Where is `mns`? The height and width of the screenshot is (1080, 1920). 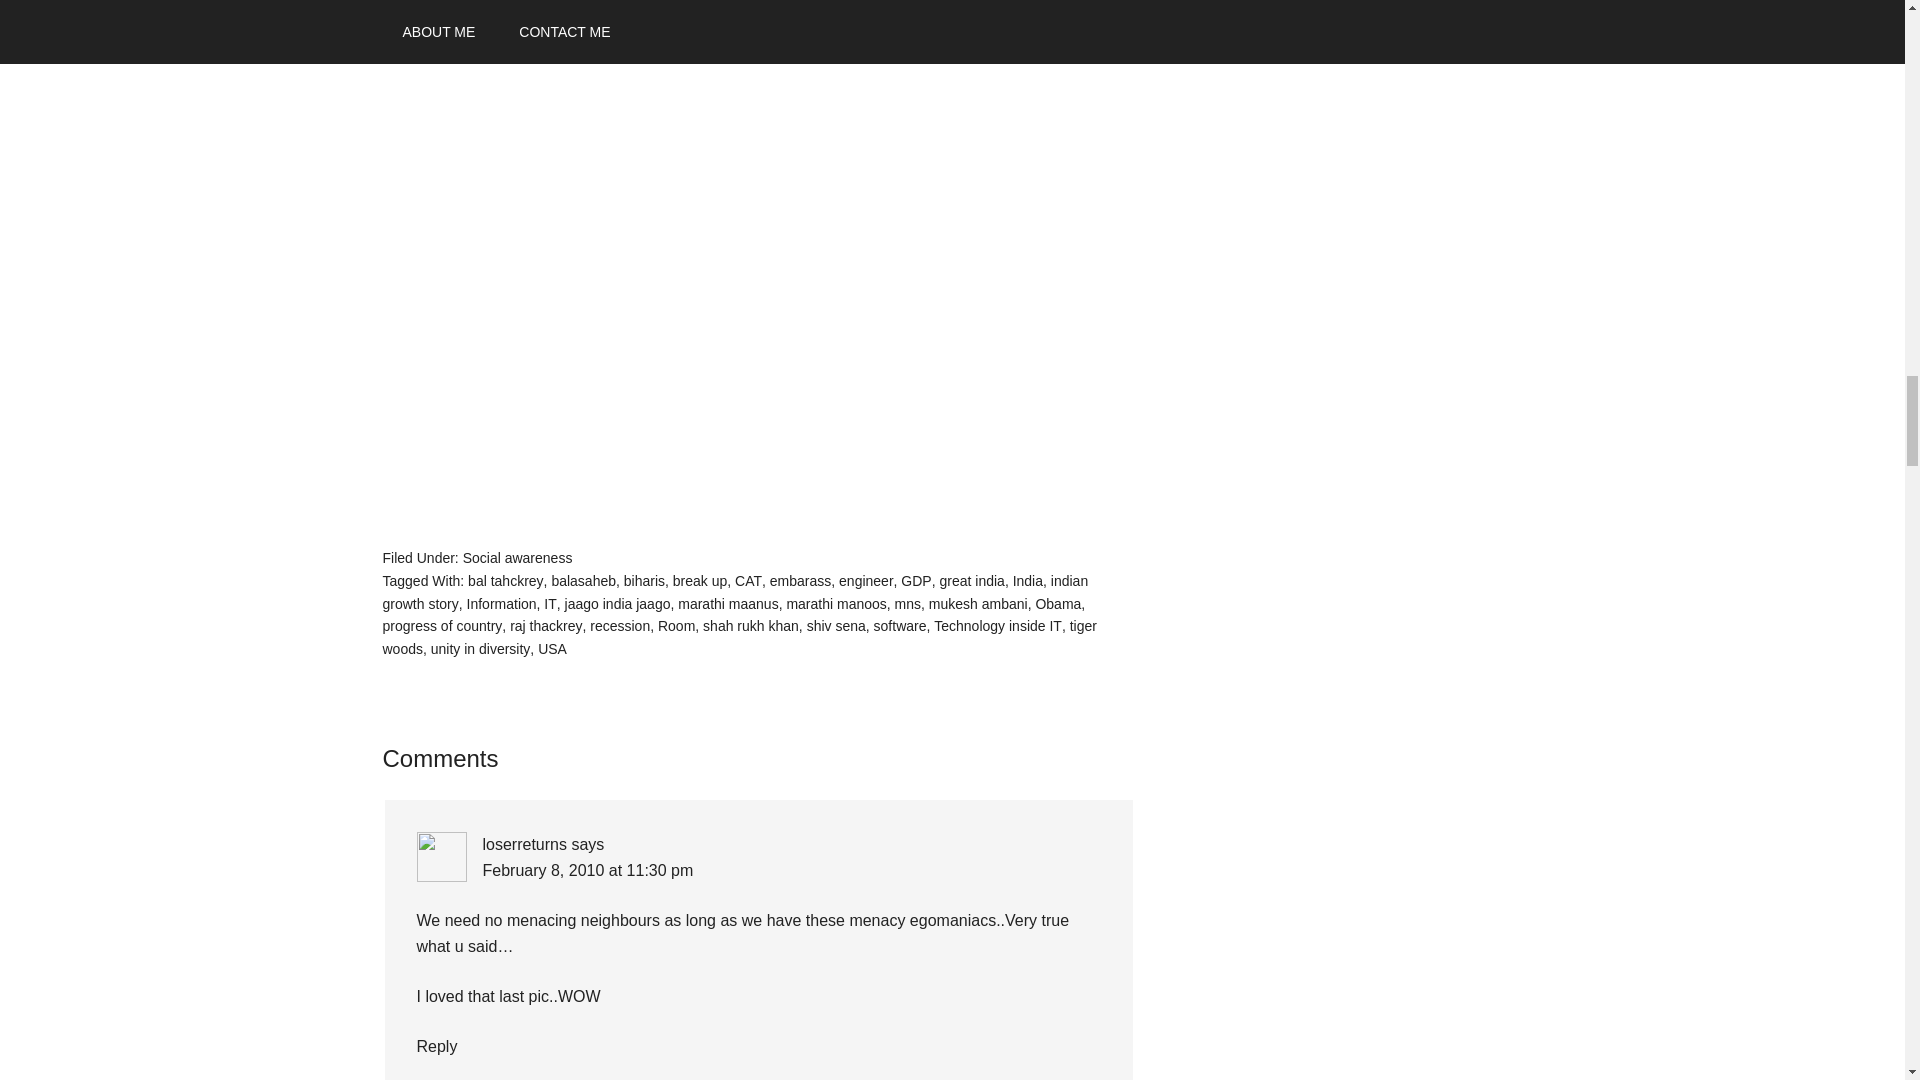 mns is located at coordinates (908, 604).